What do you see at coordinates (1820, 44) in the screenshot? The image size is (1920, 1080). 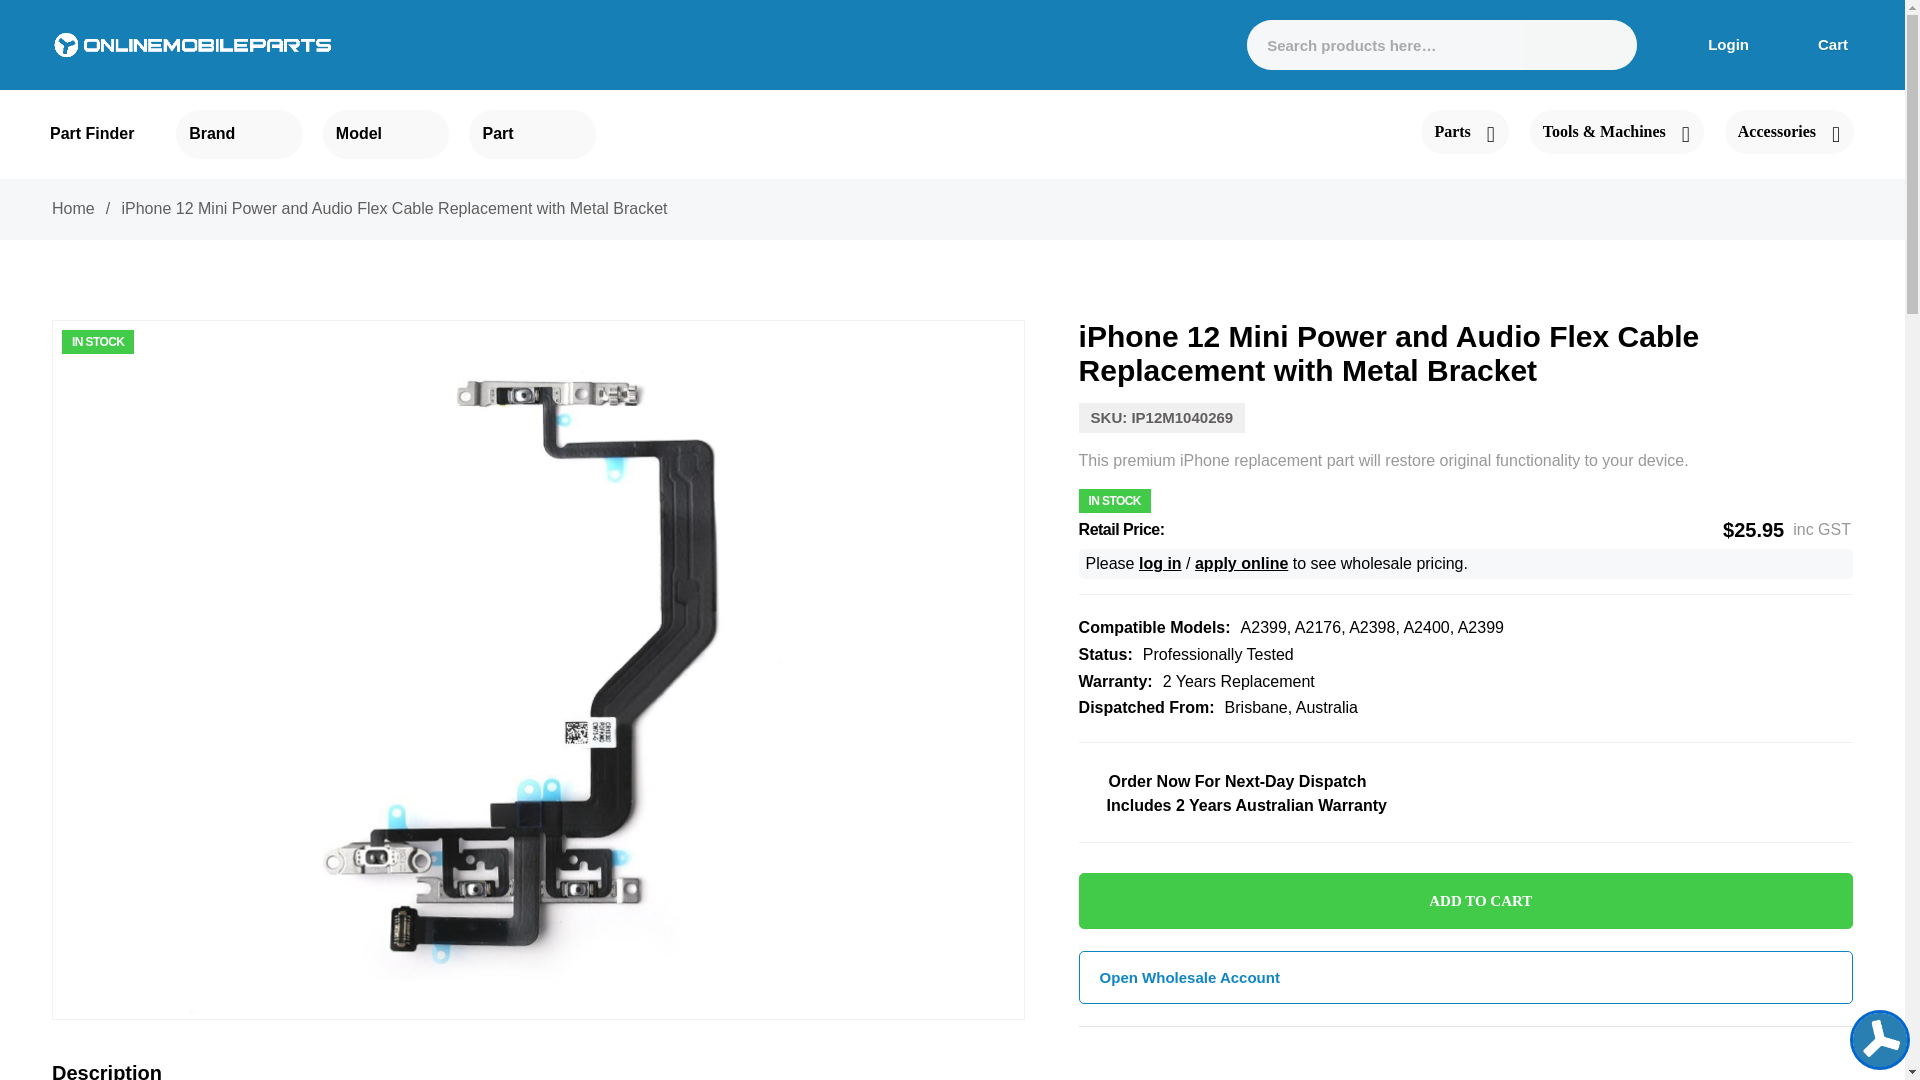 I see `Cart` at bounding box center [1820, 44].